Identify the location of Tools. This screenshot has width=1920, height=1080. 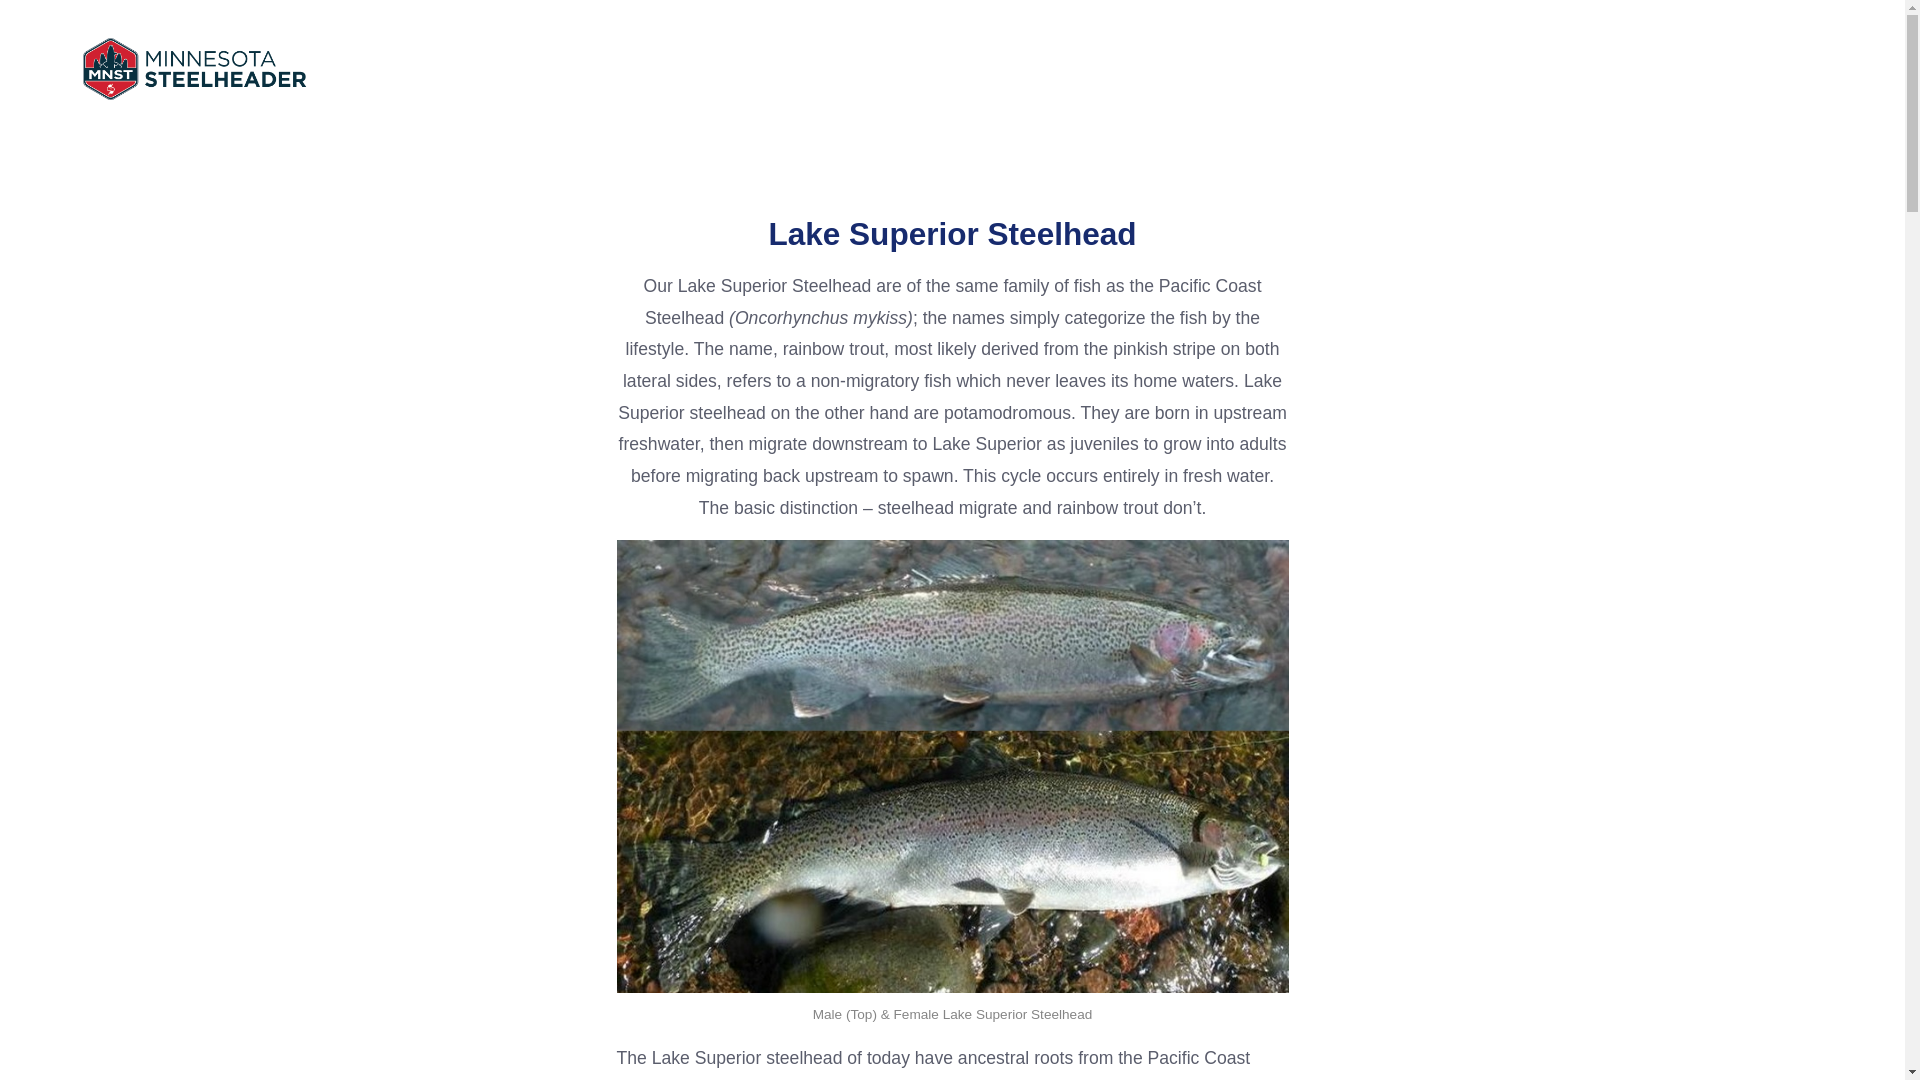
(1476, 68).